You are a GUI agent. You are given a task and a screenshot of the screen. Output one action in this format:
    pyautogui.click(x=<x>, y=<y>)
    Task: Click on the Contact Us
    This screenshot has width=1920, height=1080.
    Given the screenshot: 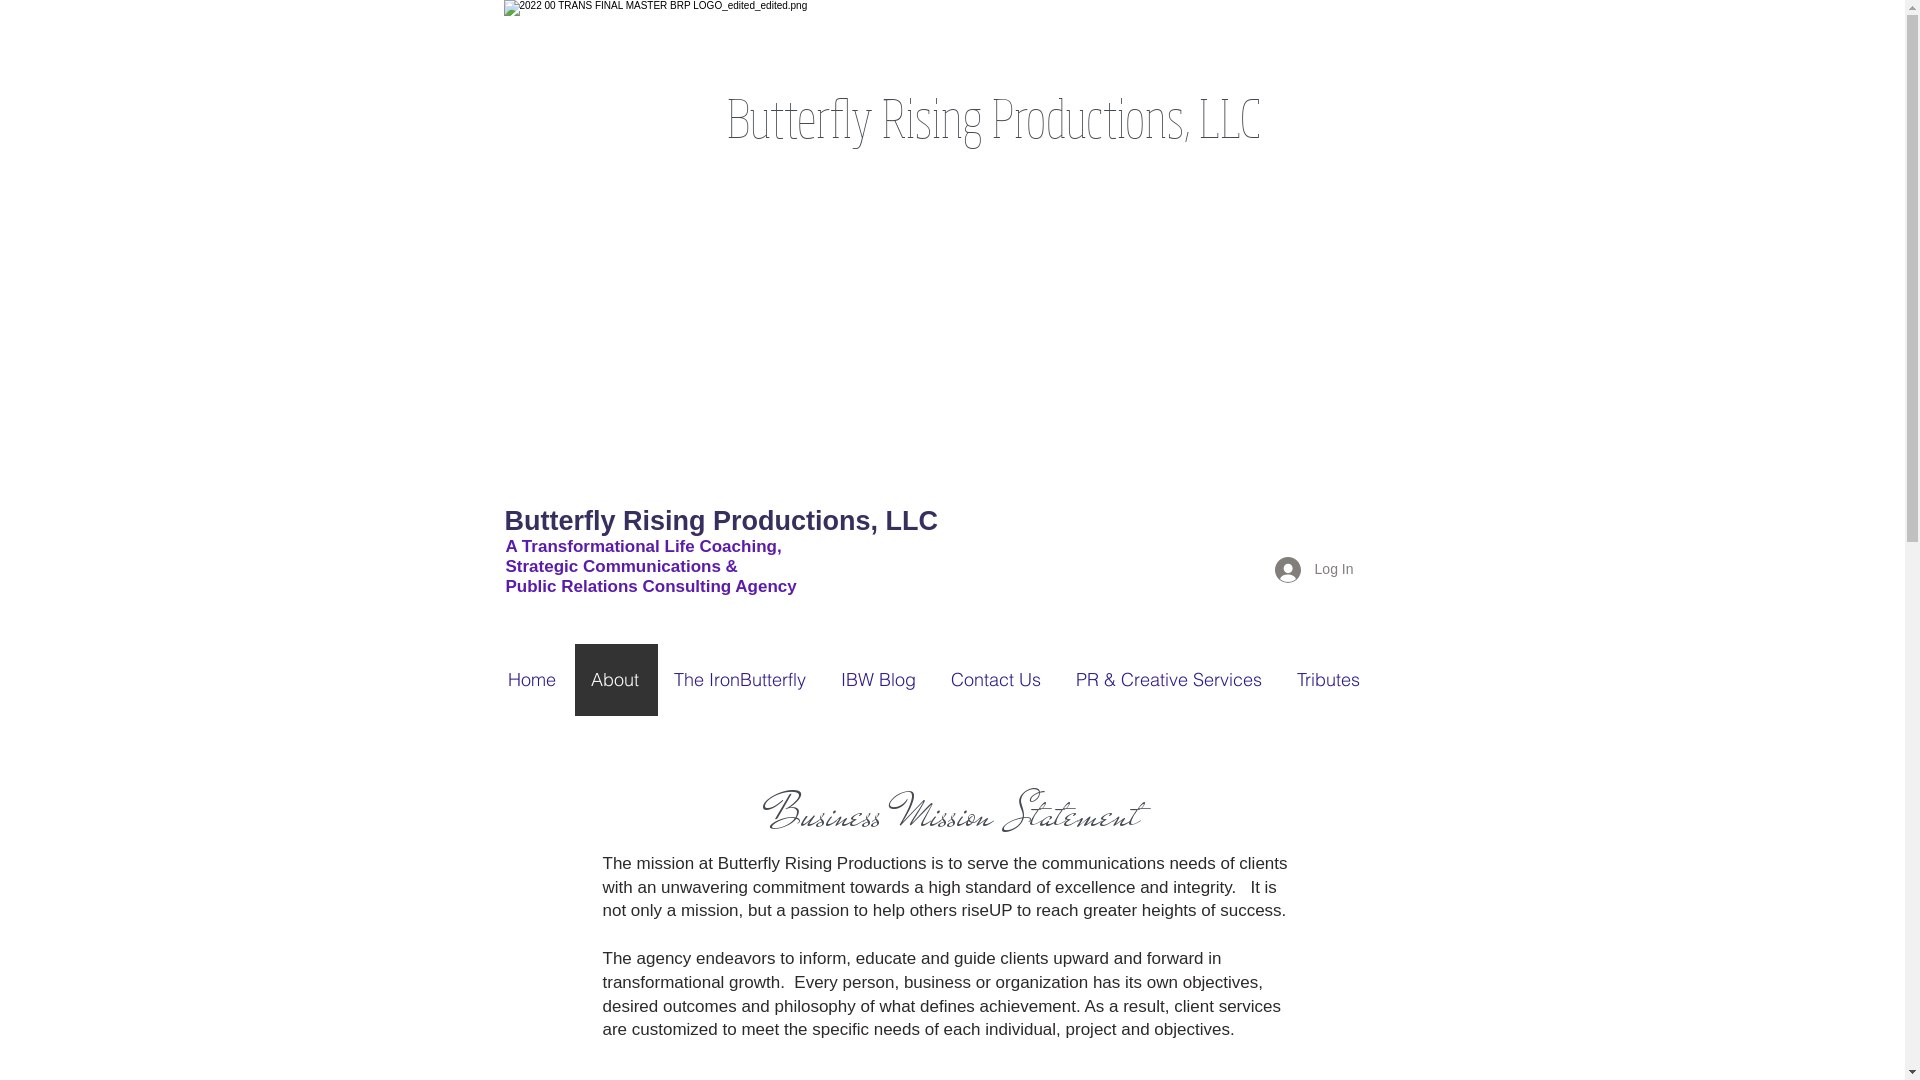 What is the action you would take?
    pyautogui.click(x=996, y=680)
    